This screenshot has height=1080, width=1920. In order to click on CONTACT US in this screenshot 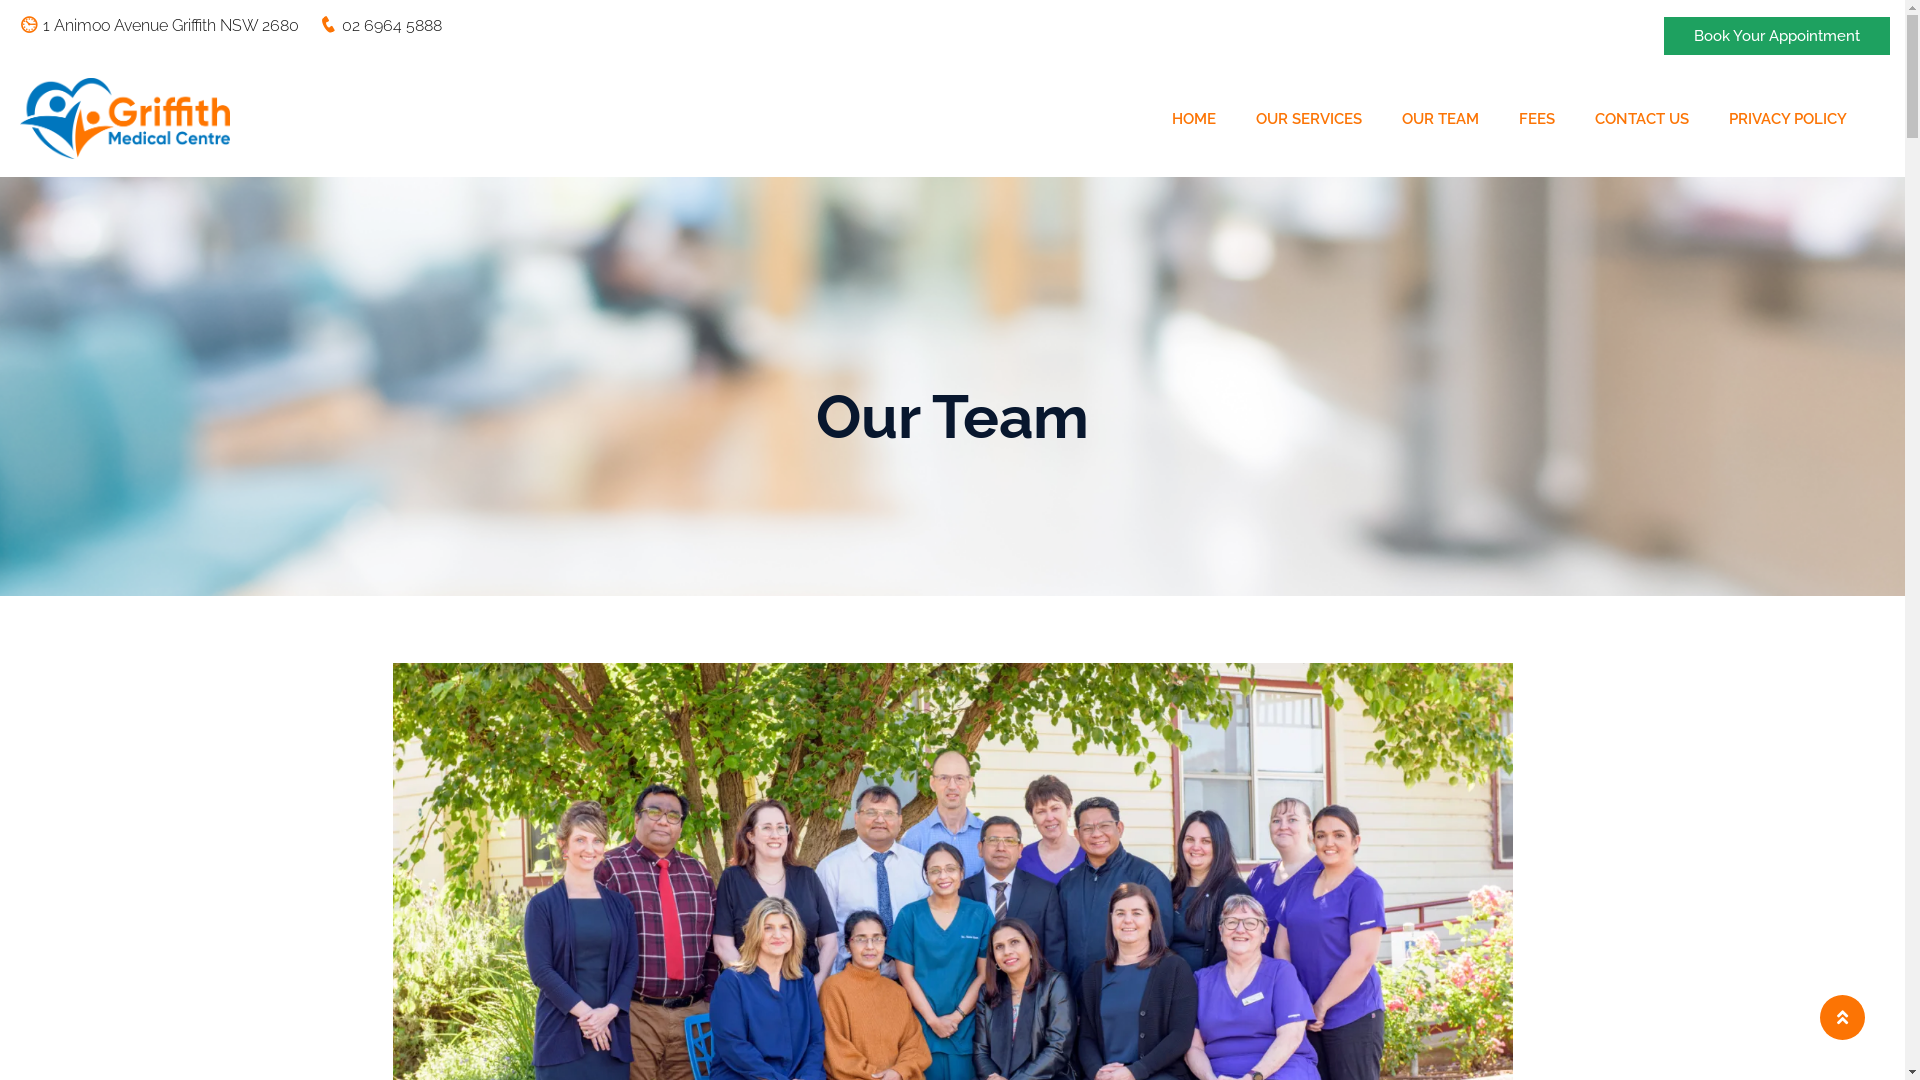, I will do `click(1642, 119)`.